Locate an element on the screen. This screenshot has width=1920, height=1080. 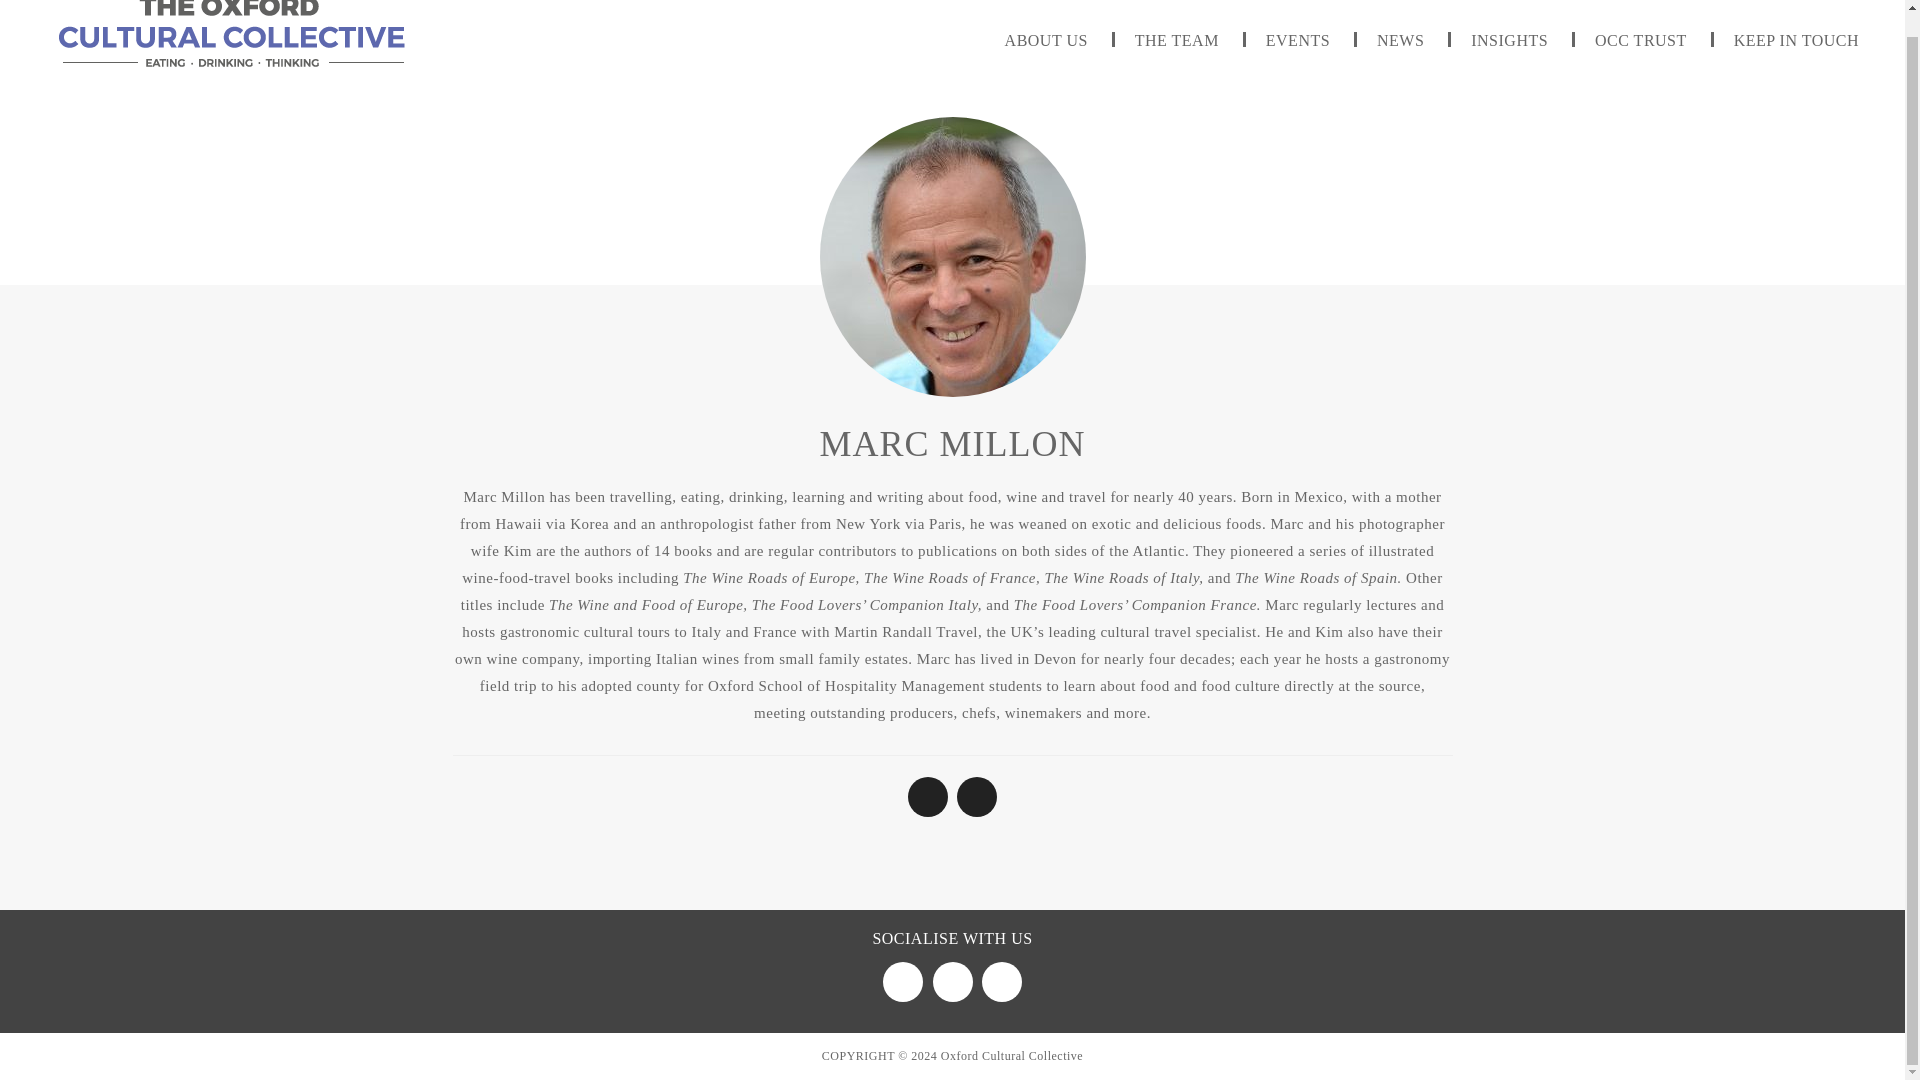
NEWS is located at coordinates (1400, 40).